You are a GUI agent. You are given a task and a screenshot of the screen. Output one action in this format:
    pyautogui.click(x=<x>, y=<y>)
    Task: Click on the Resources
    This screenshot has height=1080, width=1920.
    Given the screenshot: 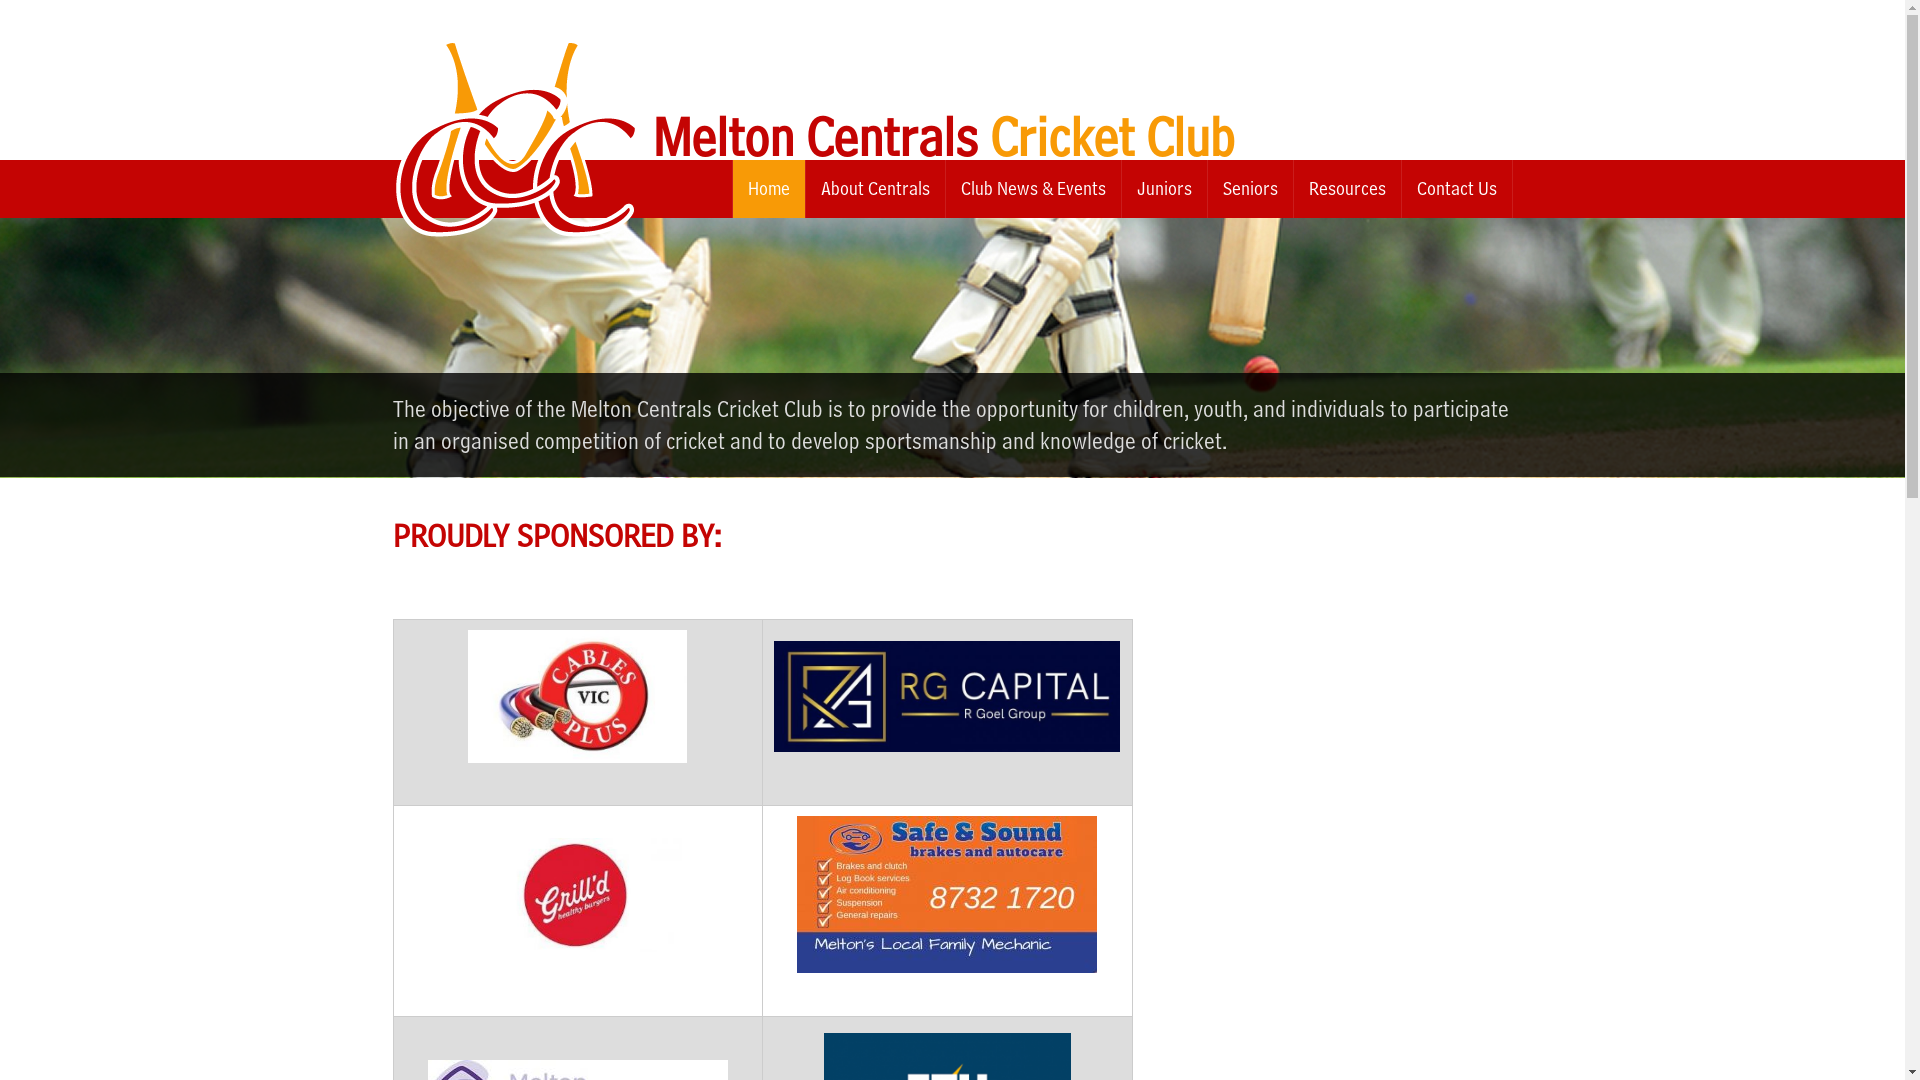 What is the action you would take?
    pyautogui.click(x=1348, y=189)
    